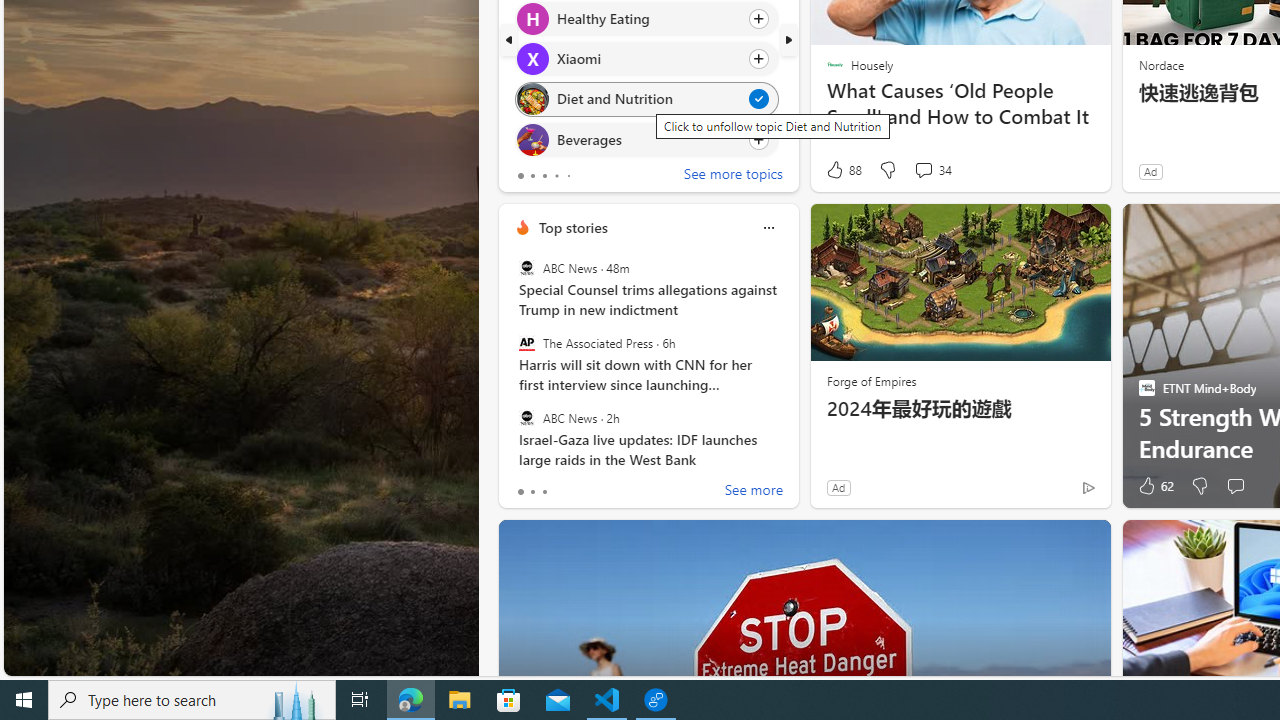 The image size is (1280, 720). Describe the element at coordinates (532, 492) in the screenshot. I see `tab-1` at that location.